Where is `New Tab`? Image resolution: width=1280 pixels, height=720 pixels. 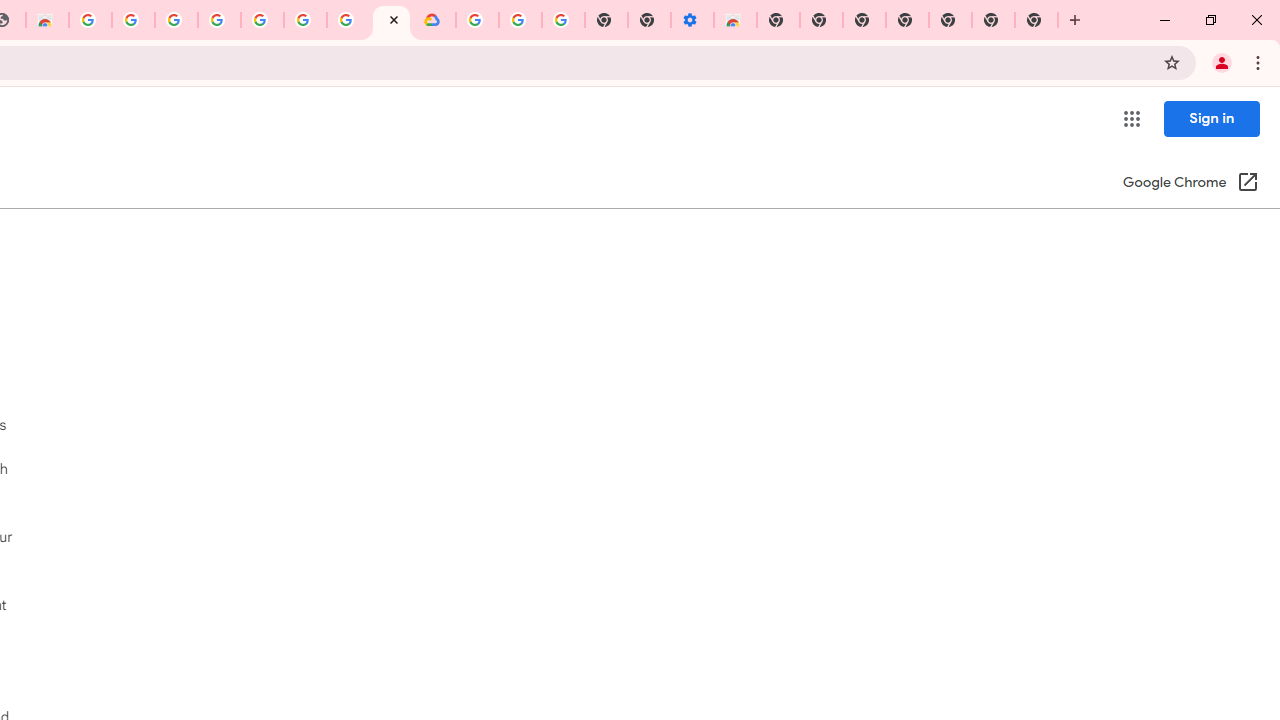
New Tab is located at coordinates (778, 20).